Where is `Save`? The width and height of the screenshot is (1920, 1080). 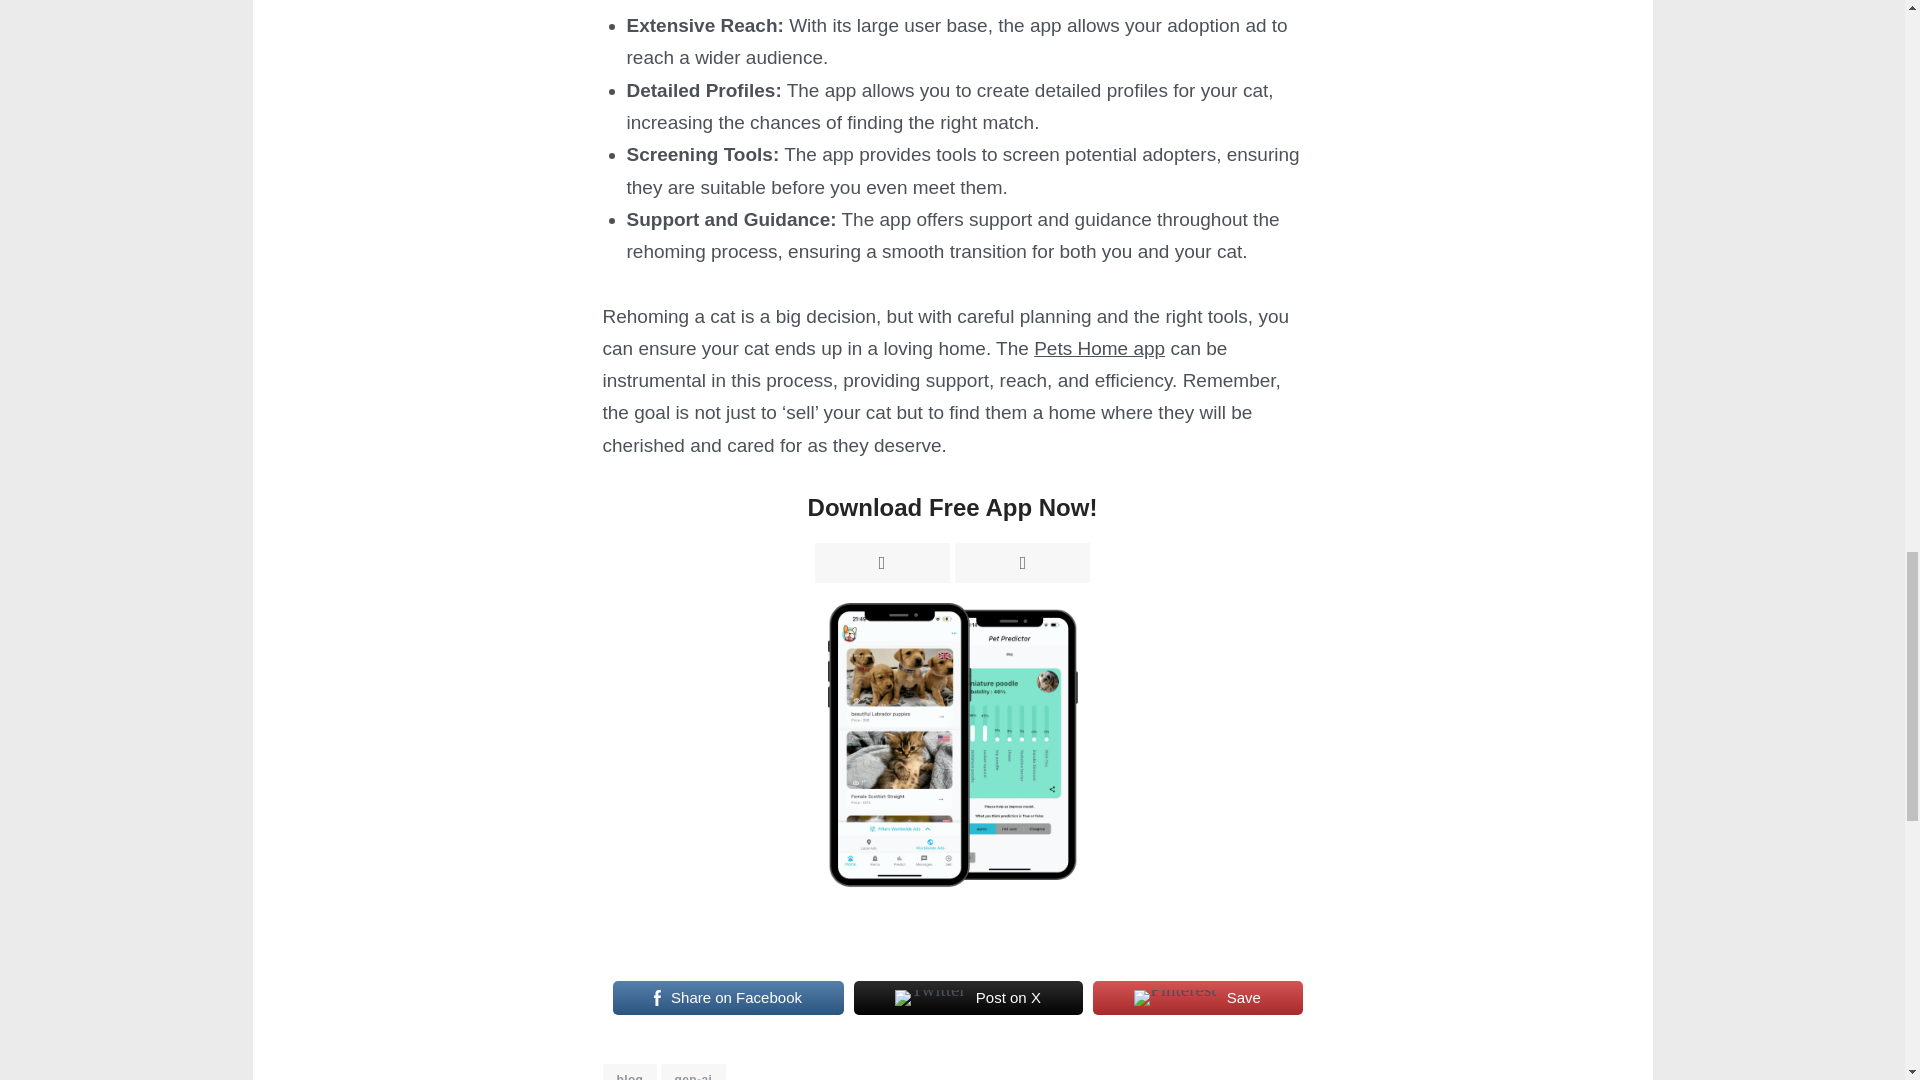
Save is located at coordinates (1198, 998).